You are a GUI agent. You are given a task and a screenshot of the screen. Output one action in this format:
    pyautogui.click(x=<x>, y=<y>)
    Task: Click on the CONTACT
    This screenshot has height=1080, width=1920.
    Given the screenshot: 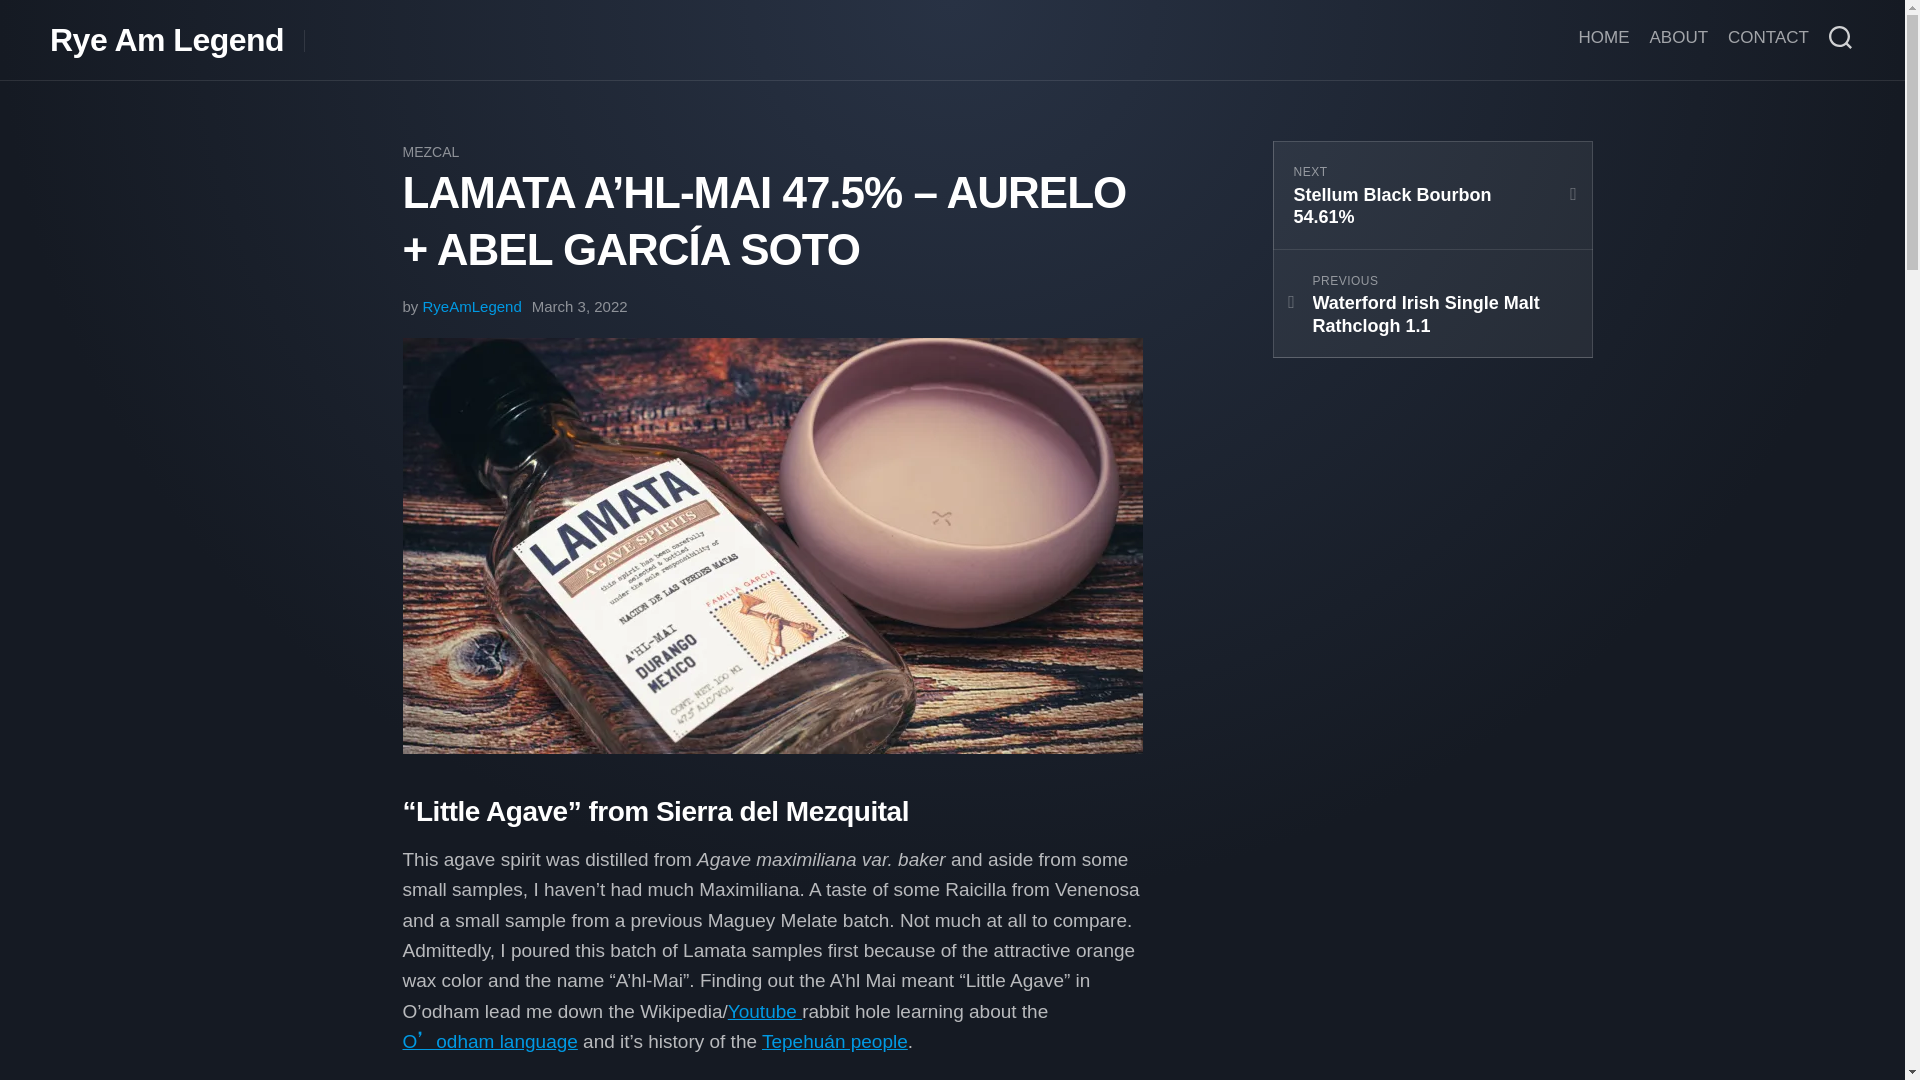 What is the action you would take?
    pyautogui.click(x=472, y=306)
    